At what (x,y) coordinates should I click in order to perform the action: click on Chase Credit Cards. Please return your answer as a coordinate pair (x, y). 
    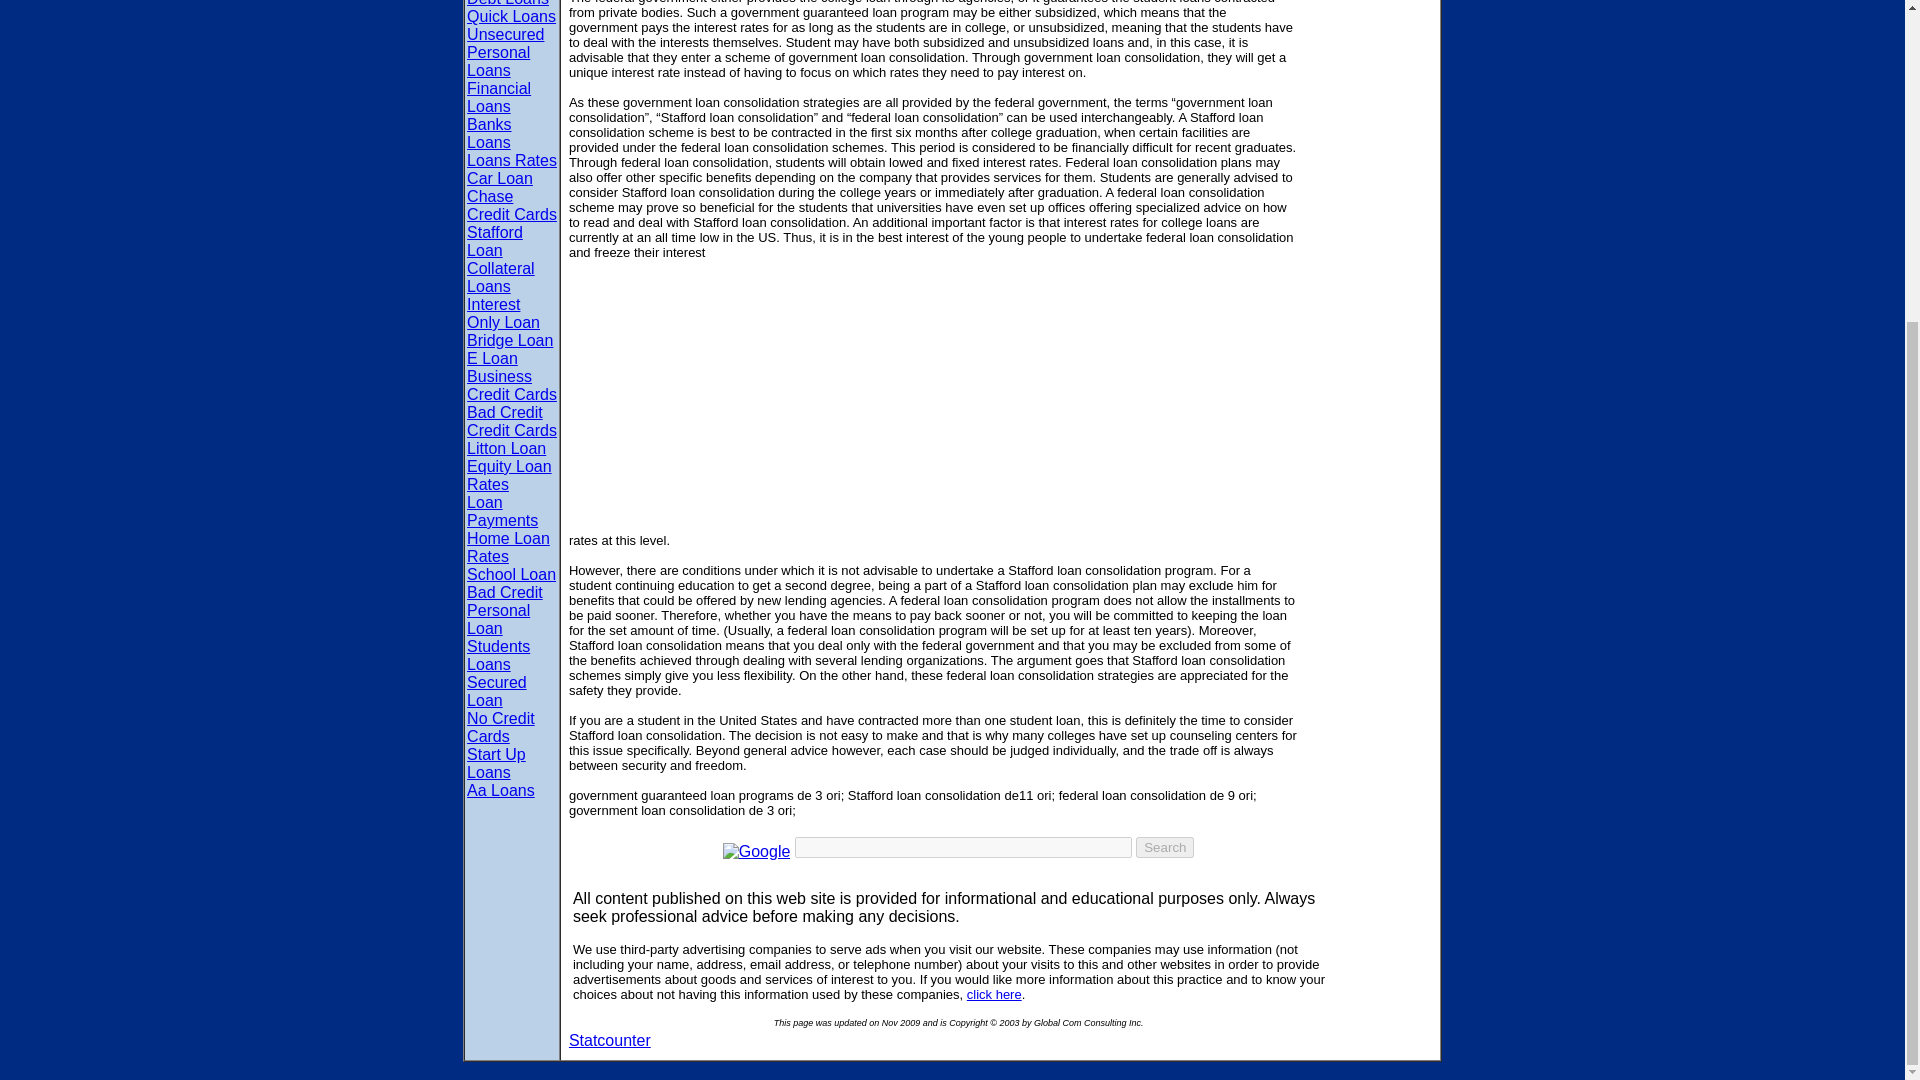
    Looking at the image, I should click on (511, 204).